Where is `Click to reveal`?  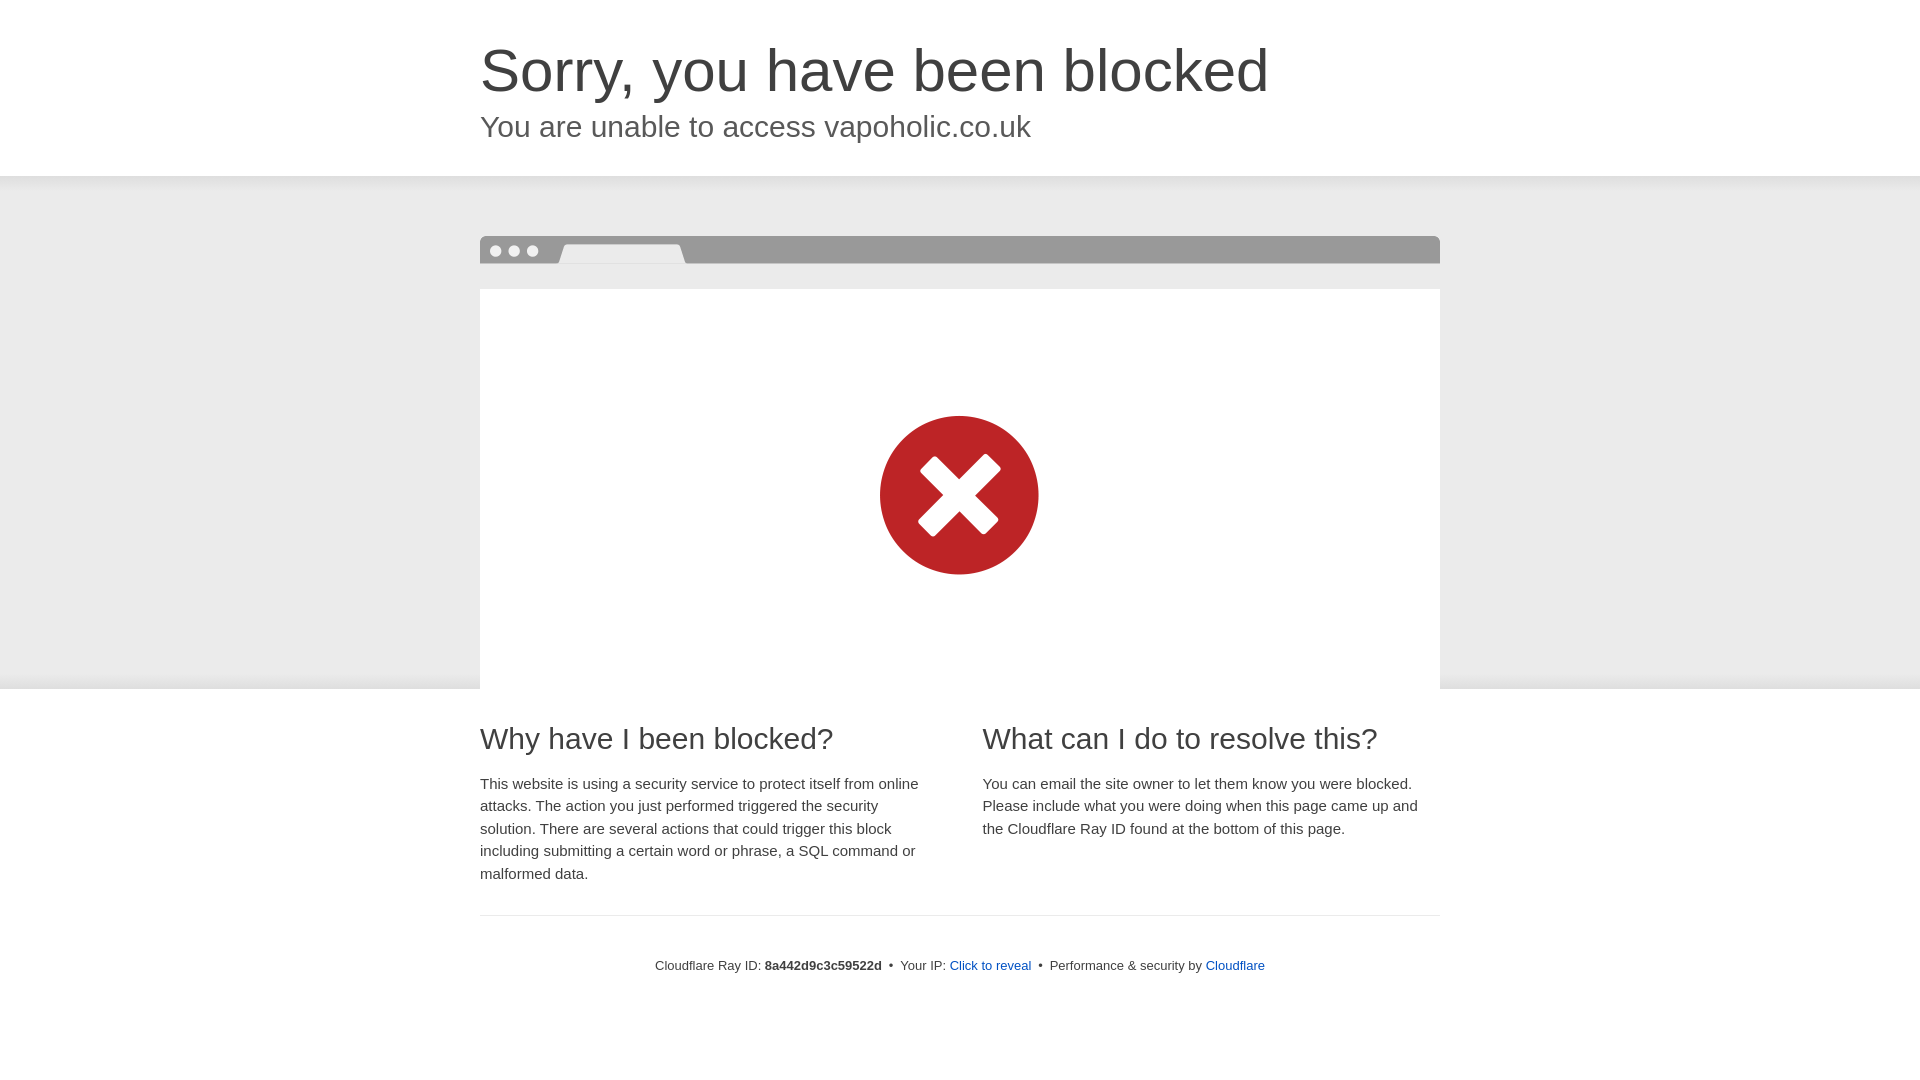
Click to reveal is located at coordinates (991, 966).